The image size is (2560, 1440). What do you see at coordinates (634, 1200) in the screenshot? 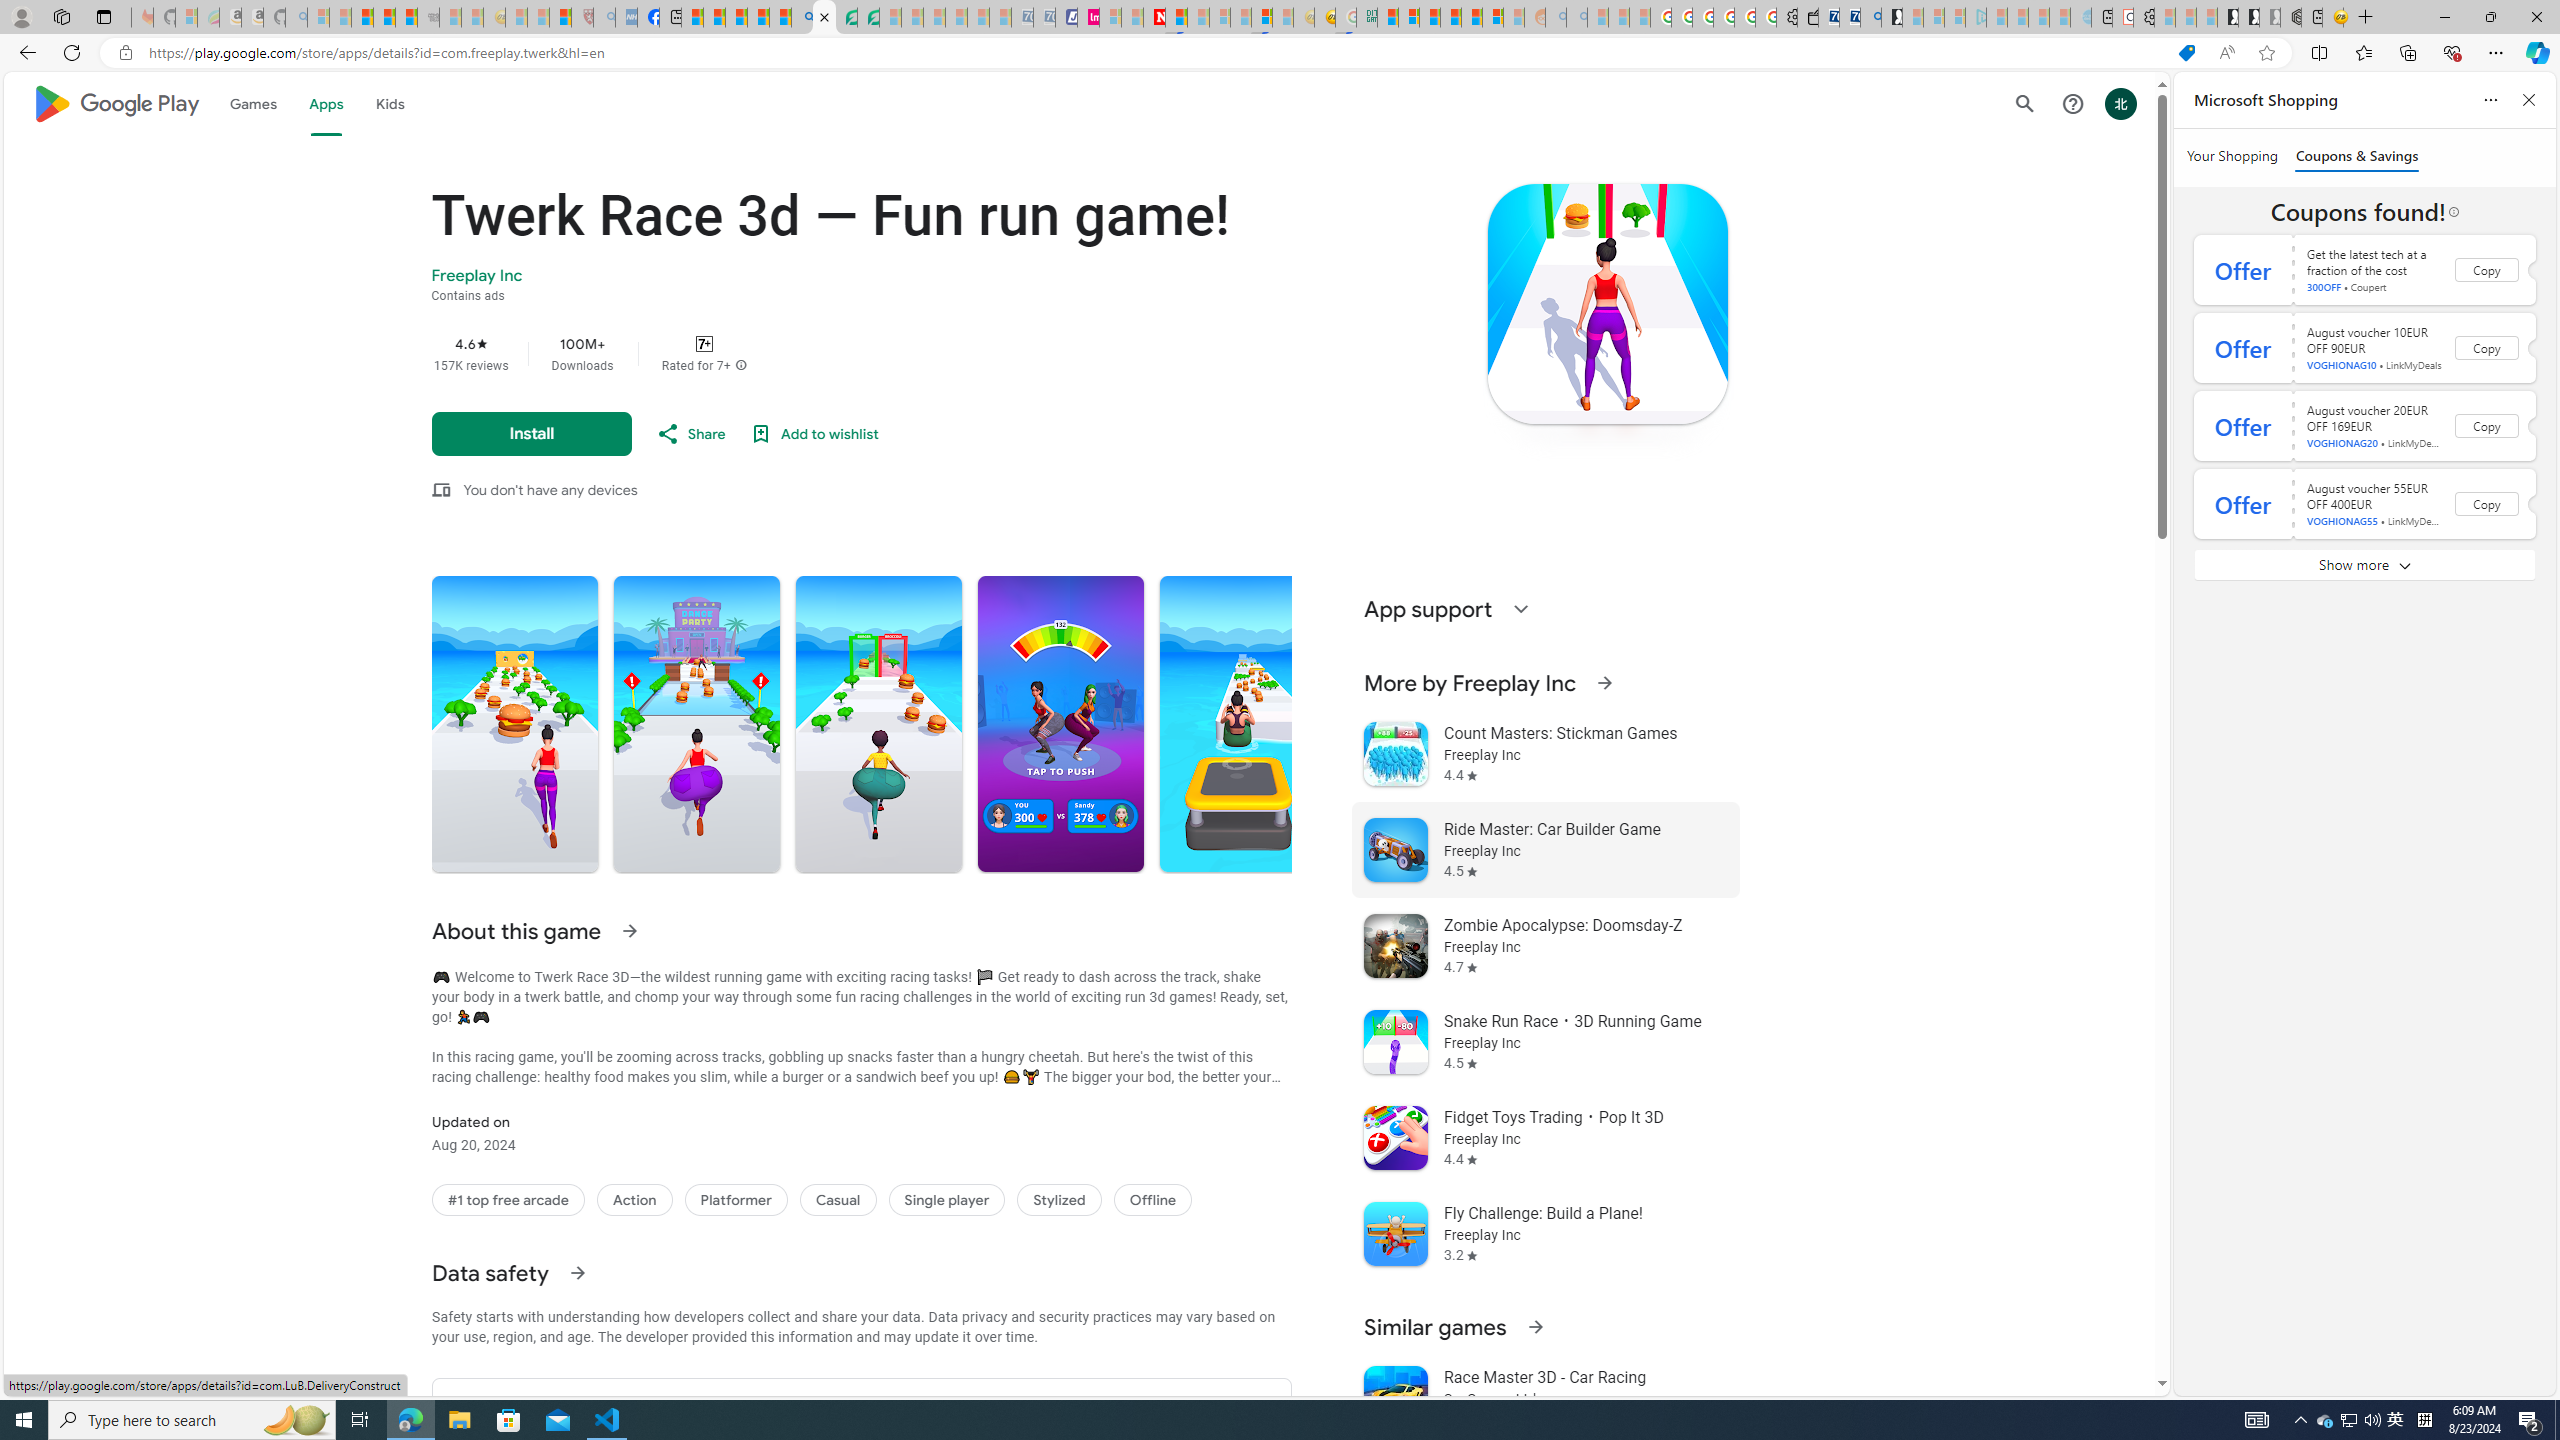
I see `Action` at bounding box center [634, 1200].